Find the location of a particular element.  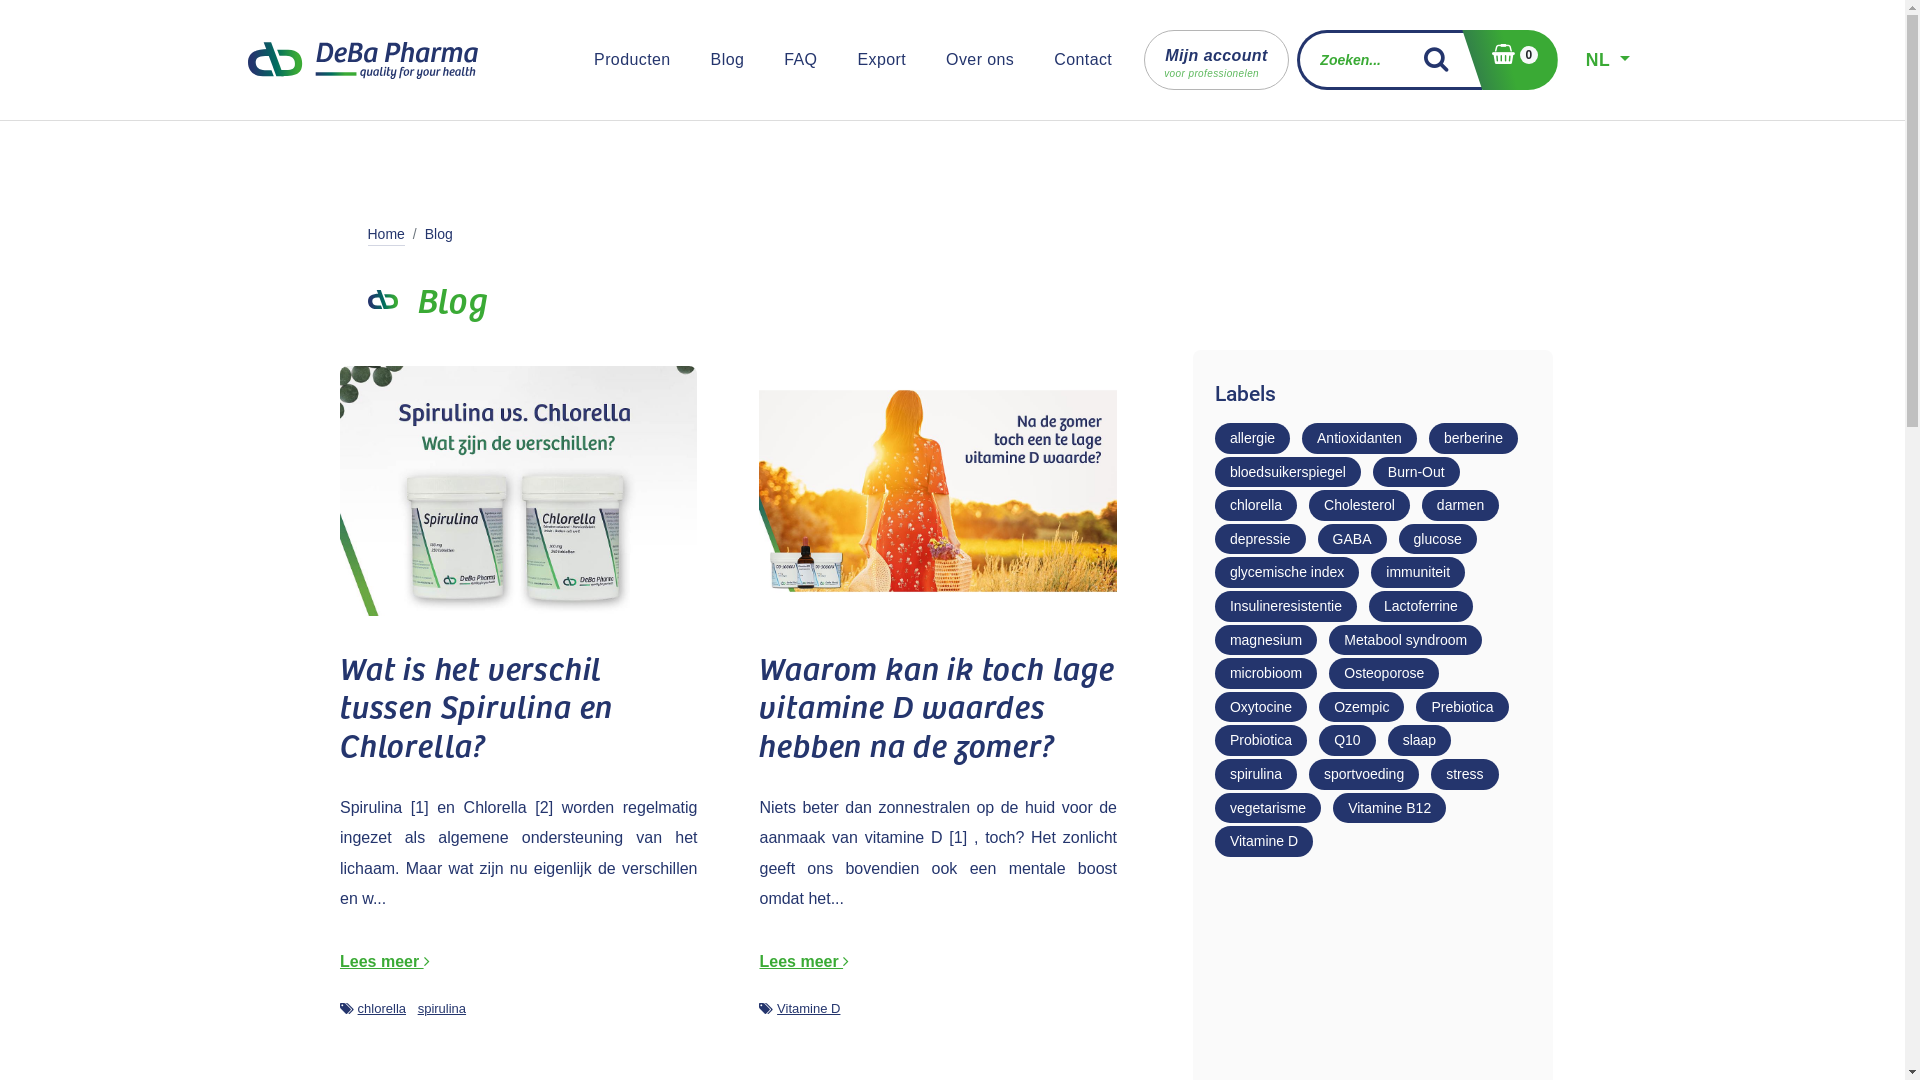

chlorella is located at coordinates (1256, 506).